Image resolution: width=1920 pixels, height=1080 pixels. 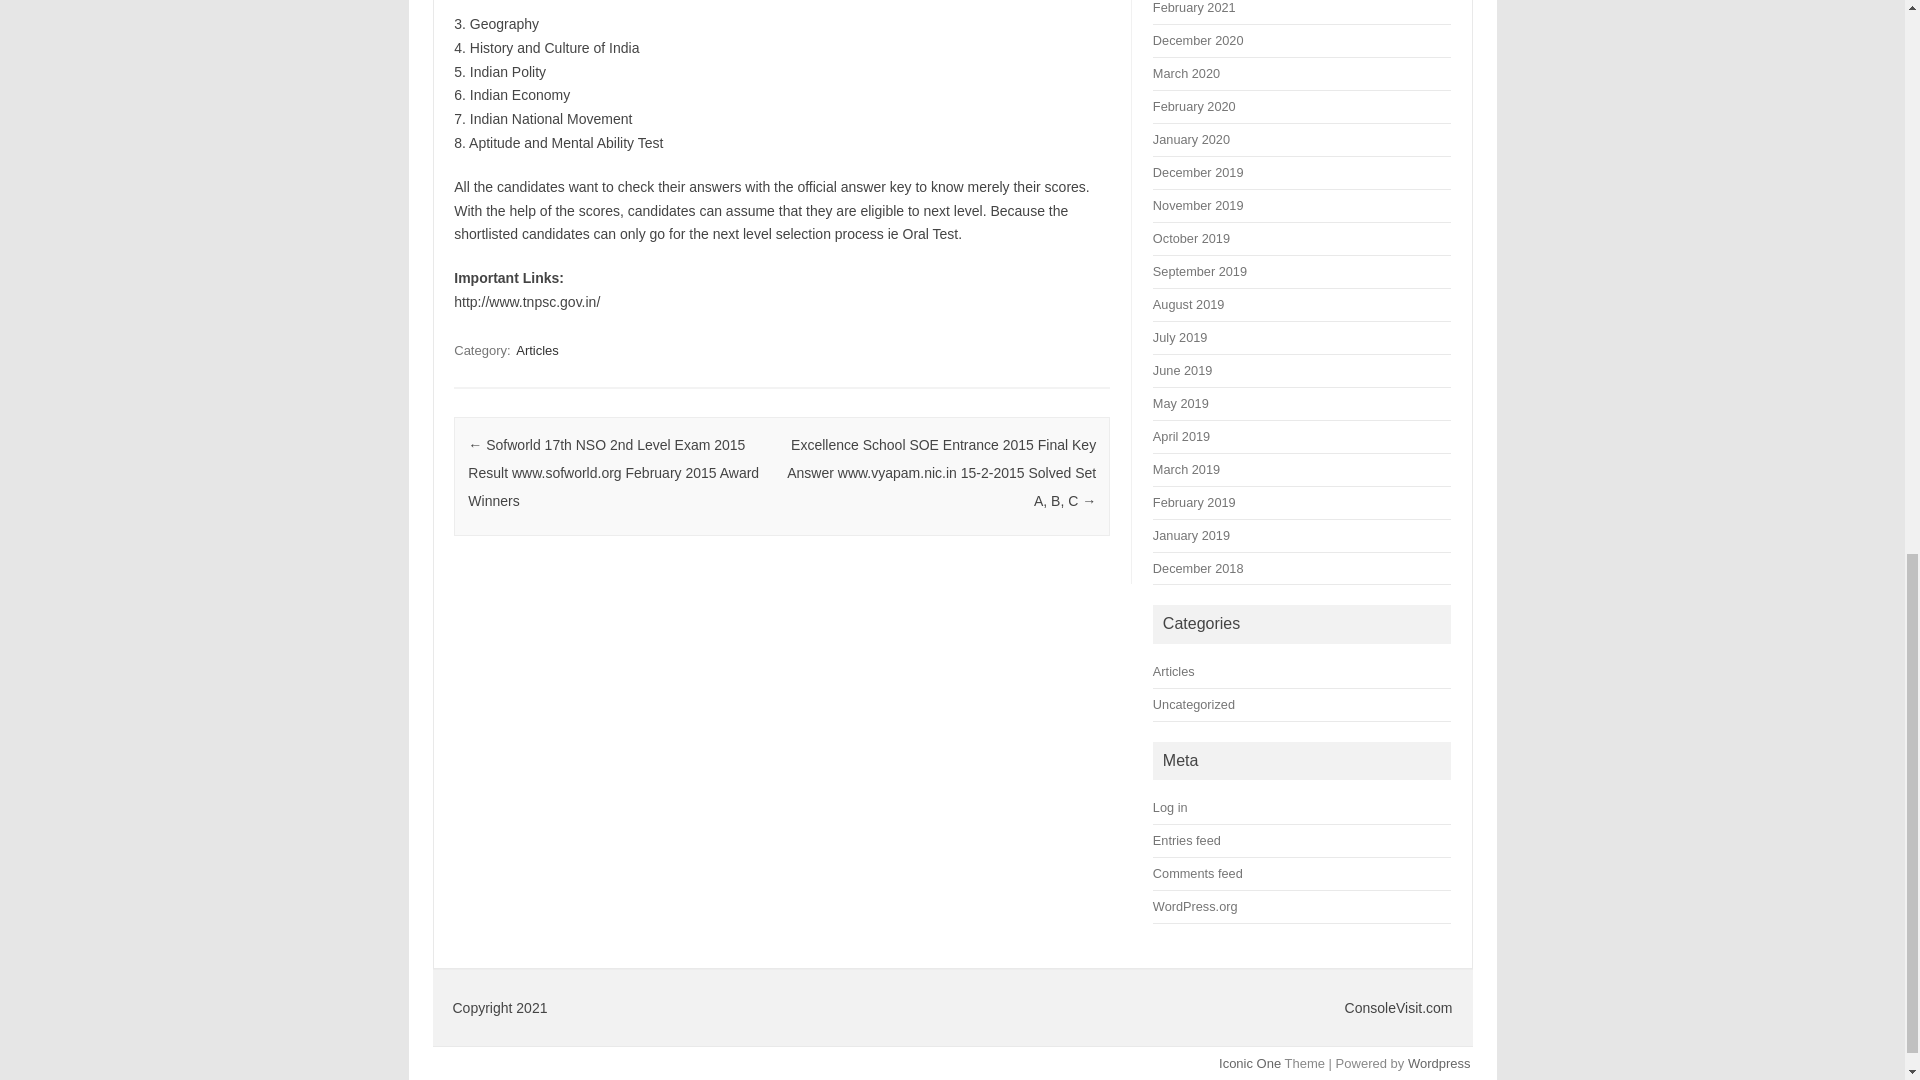 What do you see at coordinates (1194, 106) in the screenshot?
I see `February 2020` at bounding box center [1194, 106].